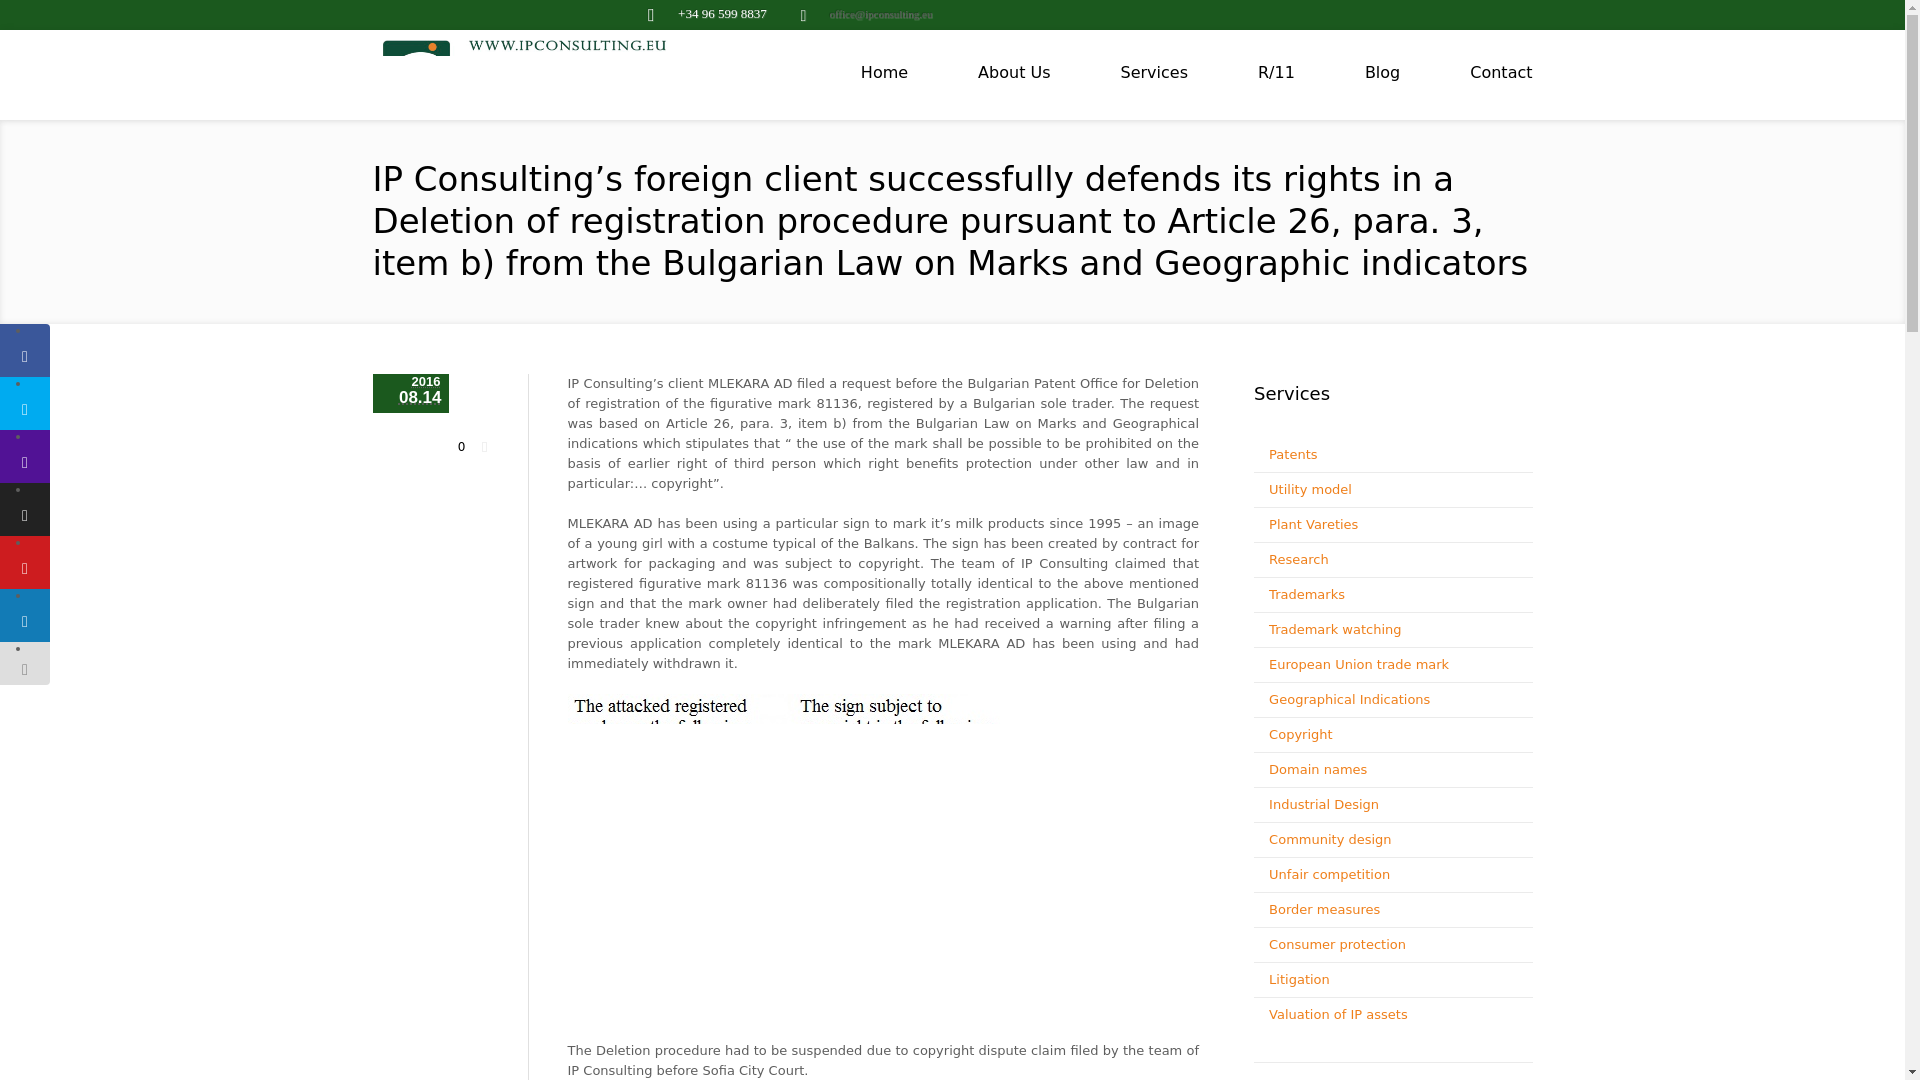  Describe the element at coordinates (884, 72) in the screenshot. I see `Home` at that location.